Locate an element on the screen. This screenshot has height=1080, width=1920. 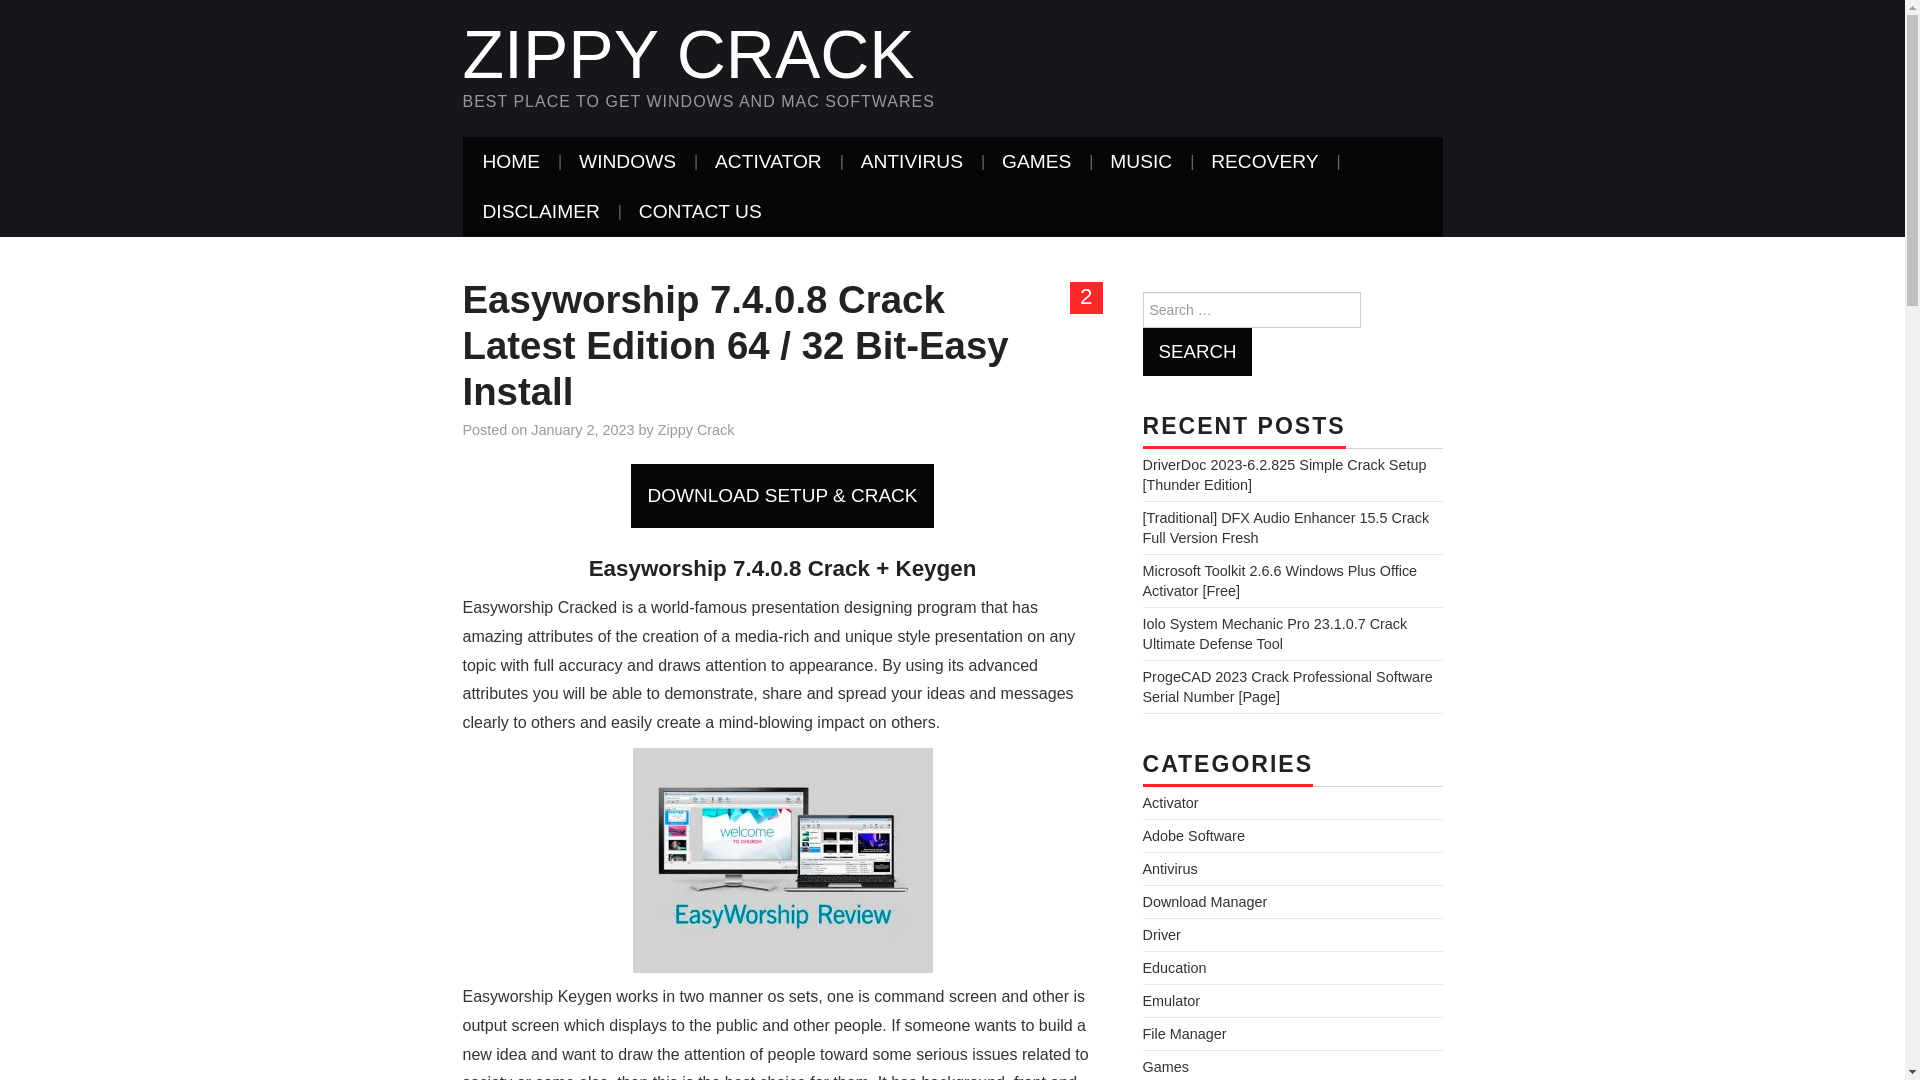
ACTIVATOR is located at coordinates (768, 162).